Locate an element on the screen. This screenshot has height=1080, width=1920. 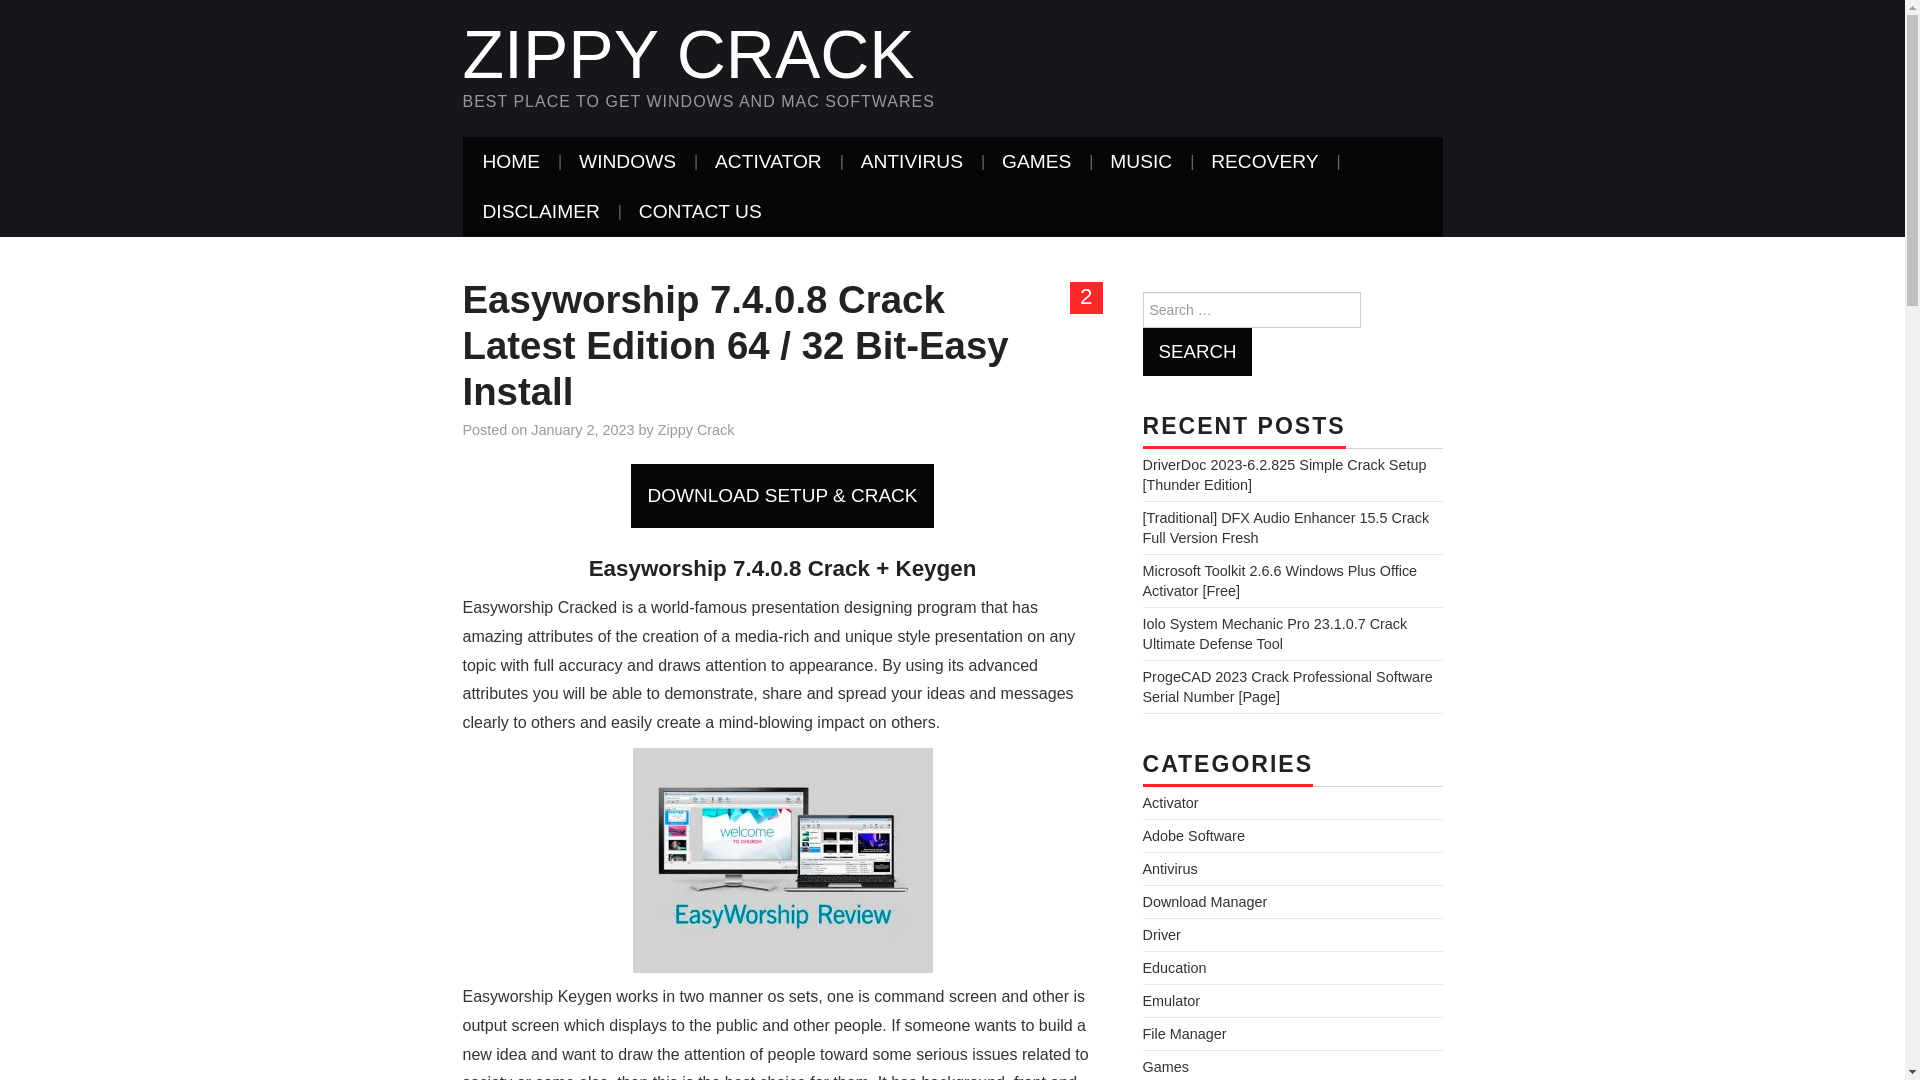
ACTIVATOR is located at coordinates (768, 162).